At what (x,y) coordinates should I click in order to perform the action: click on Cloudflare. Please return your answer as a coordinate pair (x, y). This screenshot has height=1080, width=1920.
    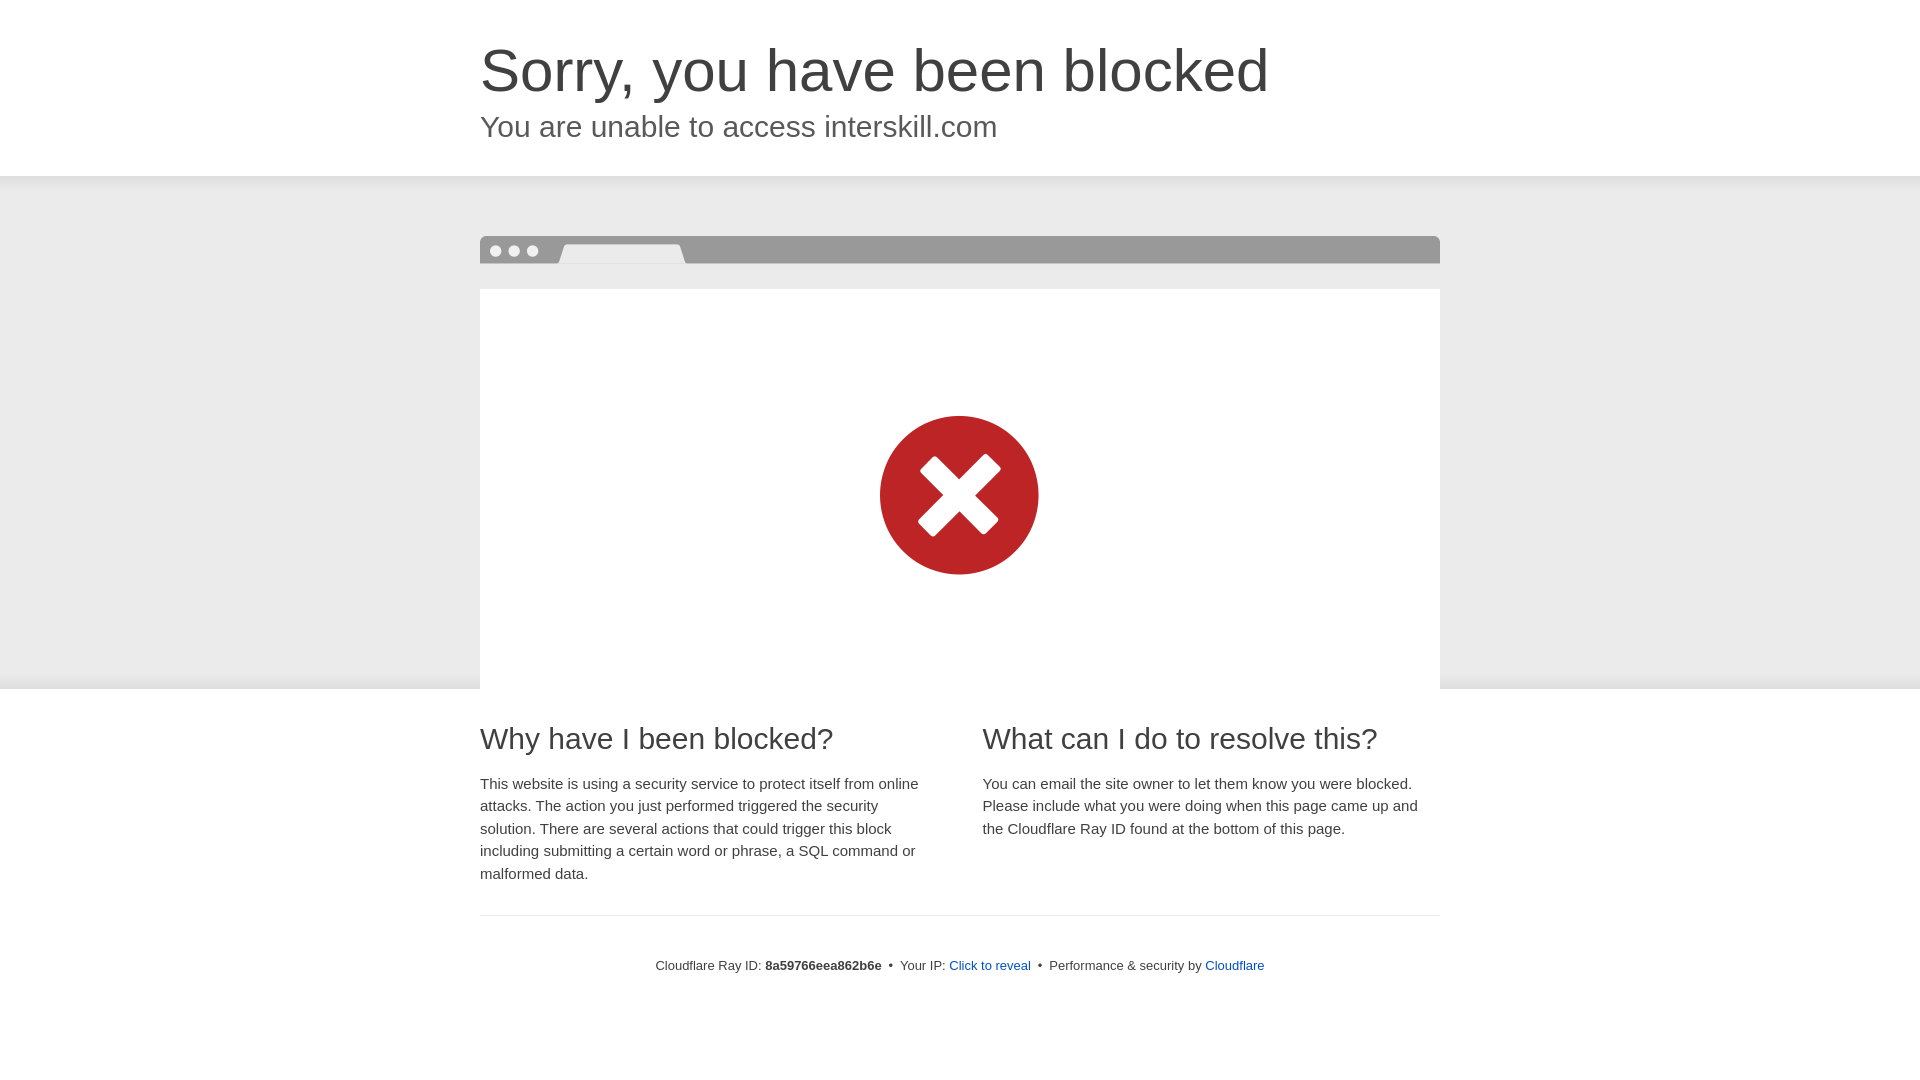
    Looking at the image, I should click on (1234, 965).